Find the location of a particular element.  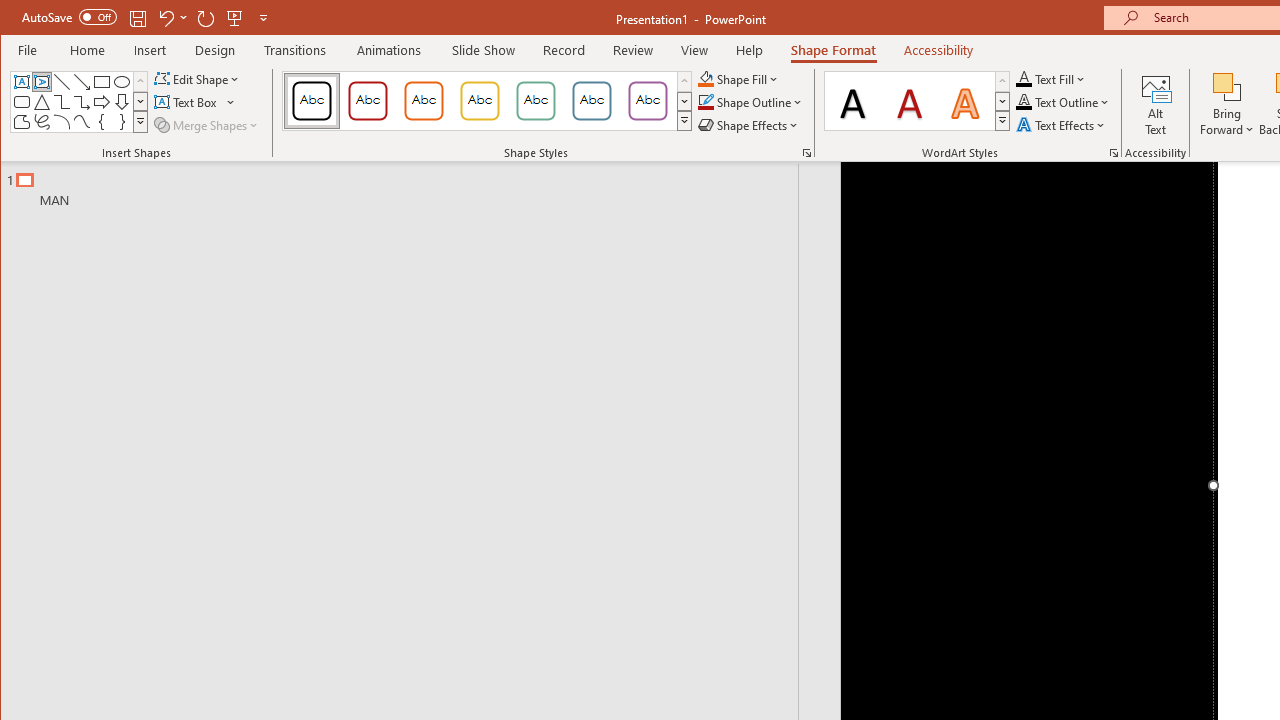

Draw Horizontal Text Box is located at coordinates (188, 102).